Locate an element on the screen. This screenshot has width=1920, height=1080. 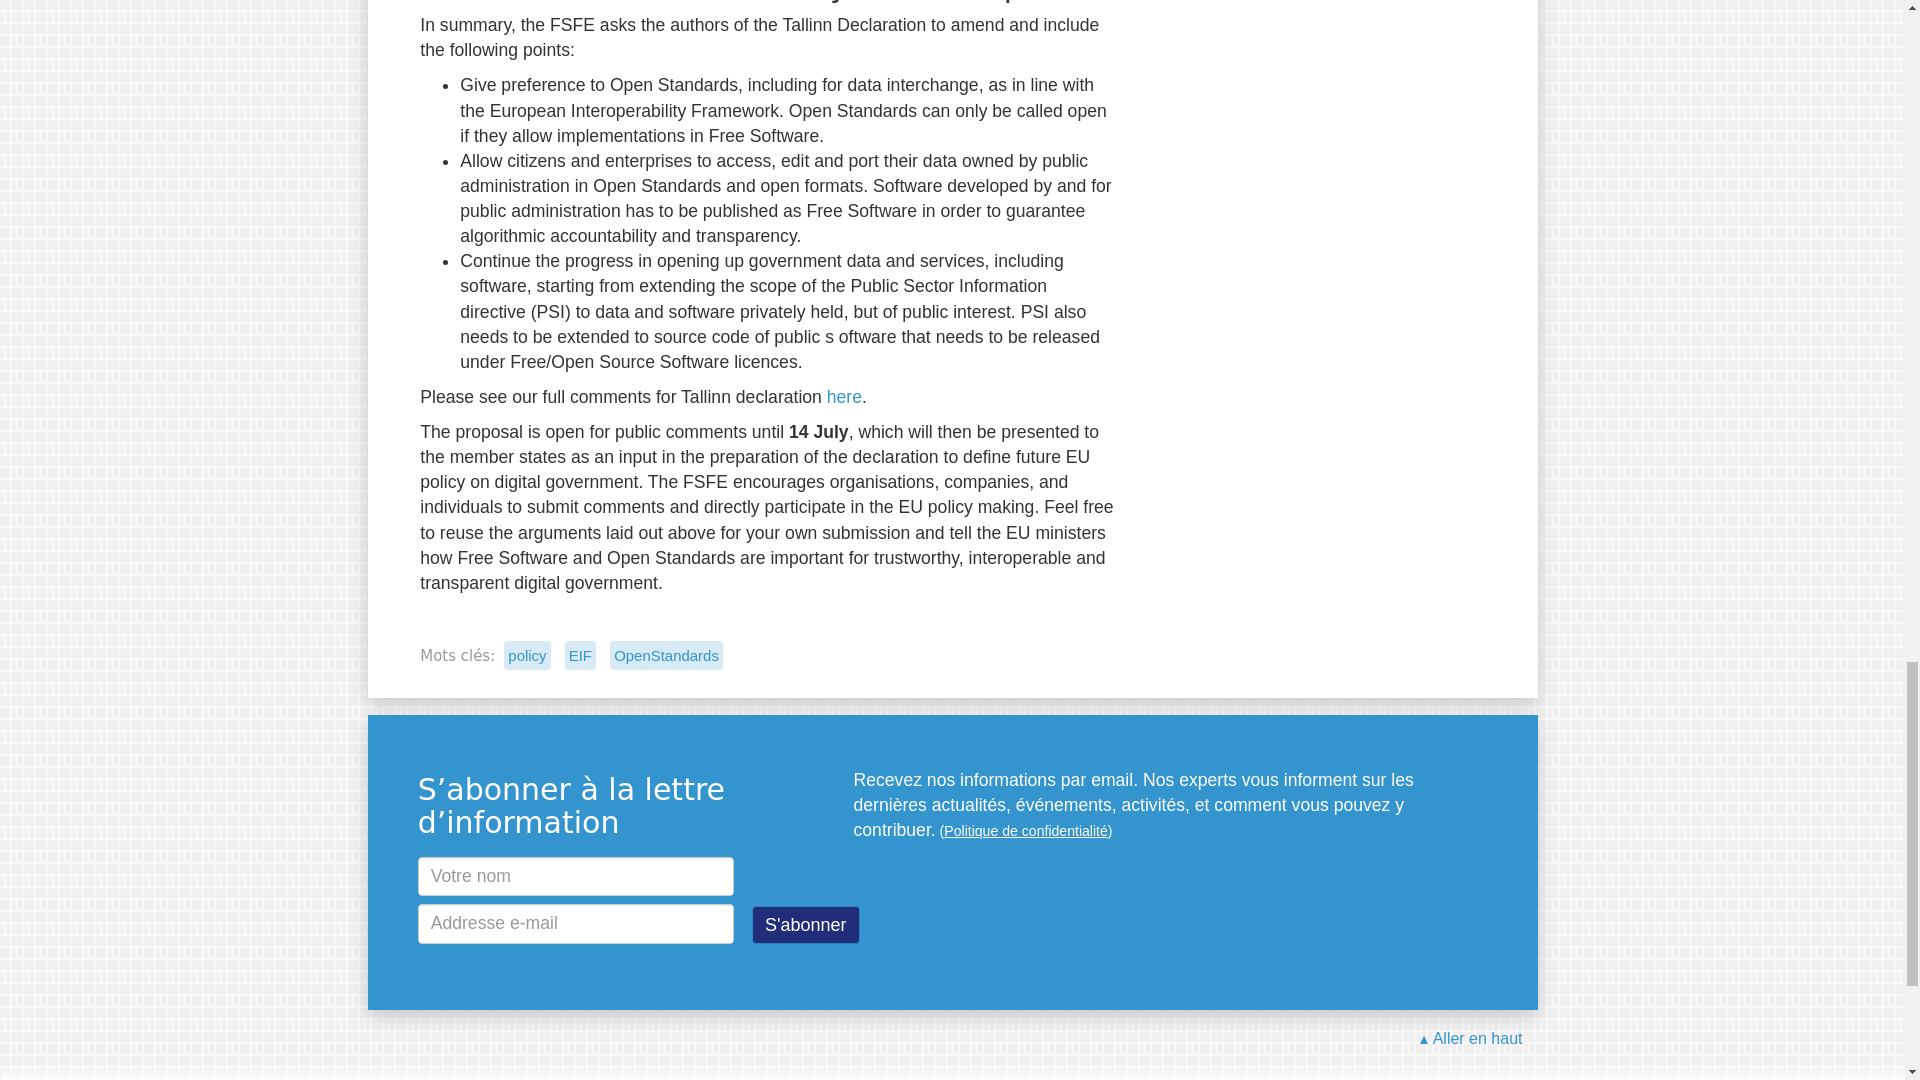
here is located at coordinates (844, 396).